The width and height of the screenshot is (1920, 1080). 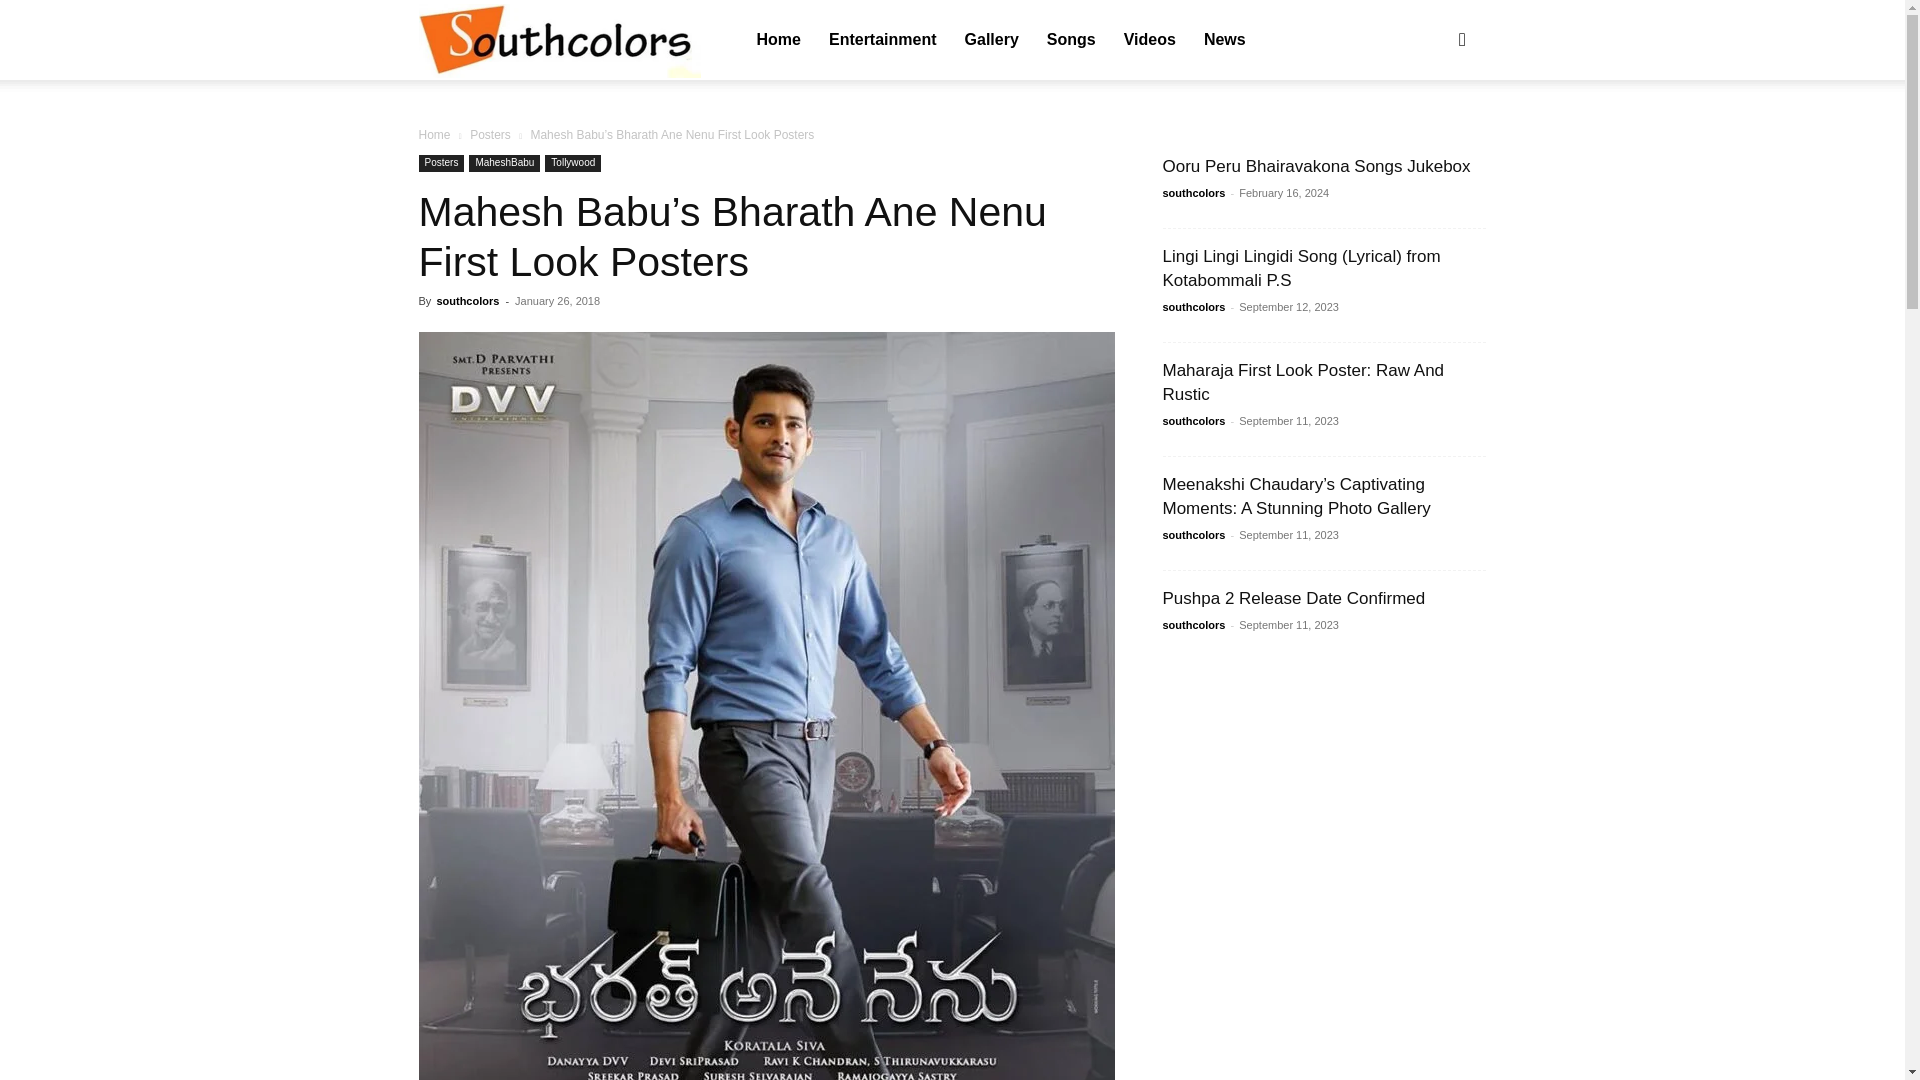 What do you see at coordinates (490, 385) in the screenshot?
I see `View all posts in Posters` at bounding box center [490, 385].